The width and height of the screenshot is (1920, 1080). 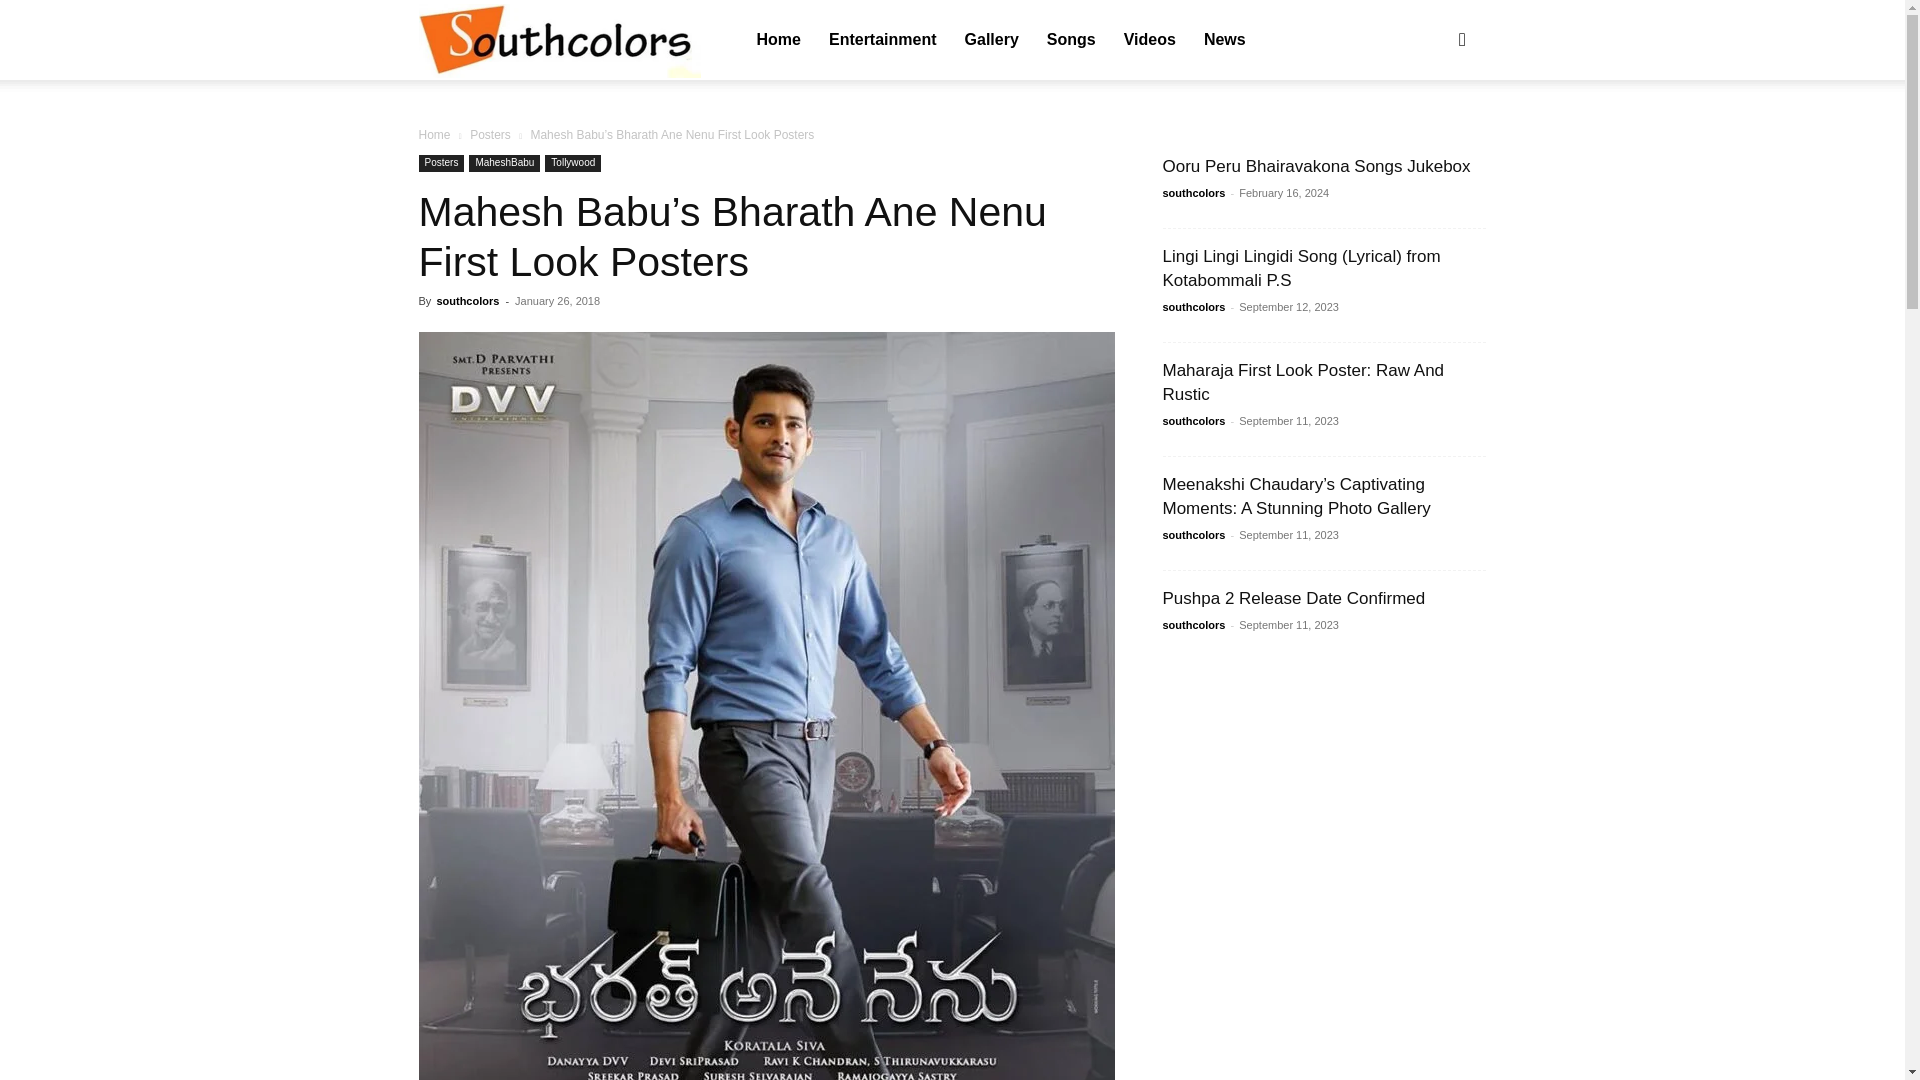 What do you see at coordinates (490, 385) in the screenshot?
I see `View all posts in Posters` at bounding box center [490, 385].